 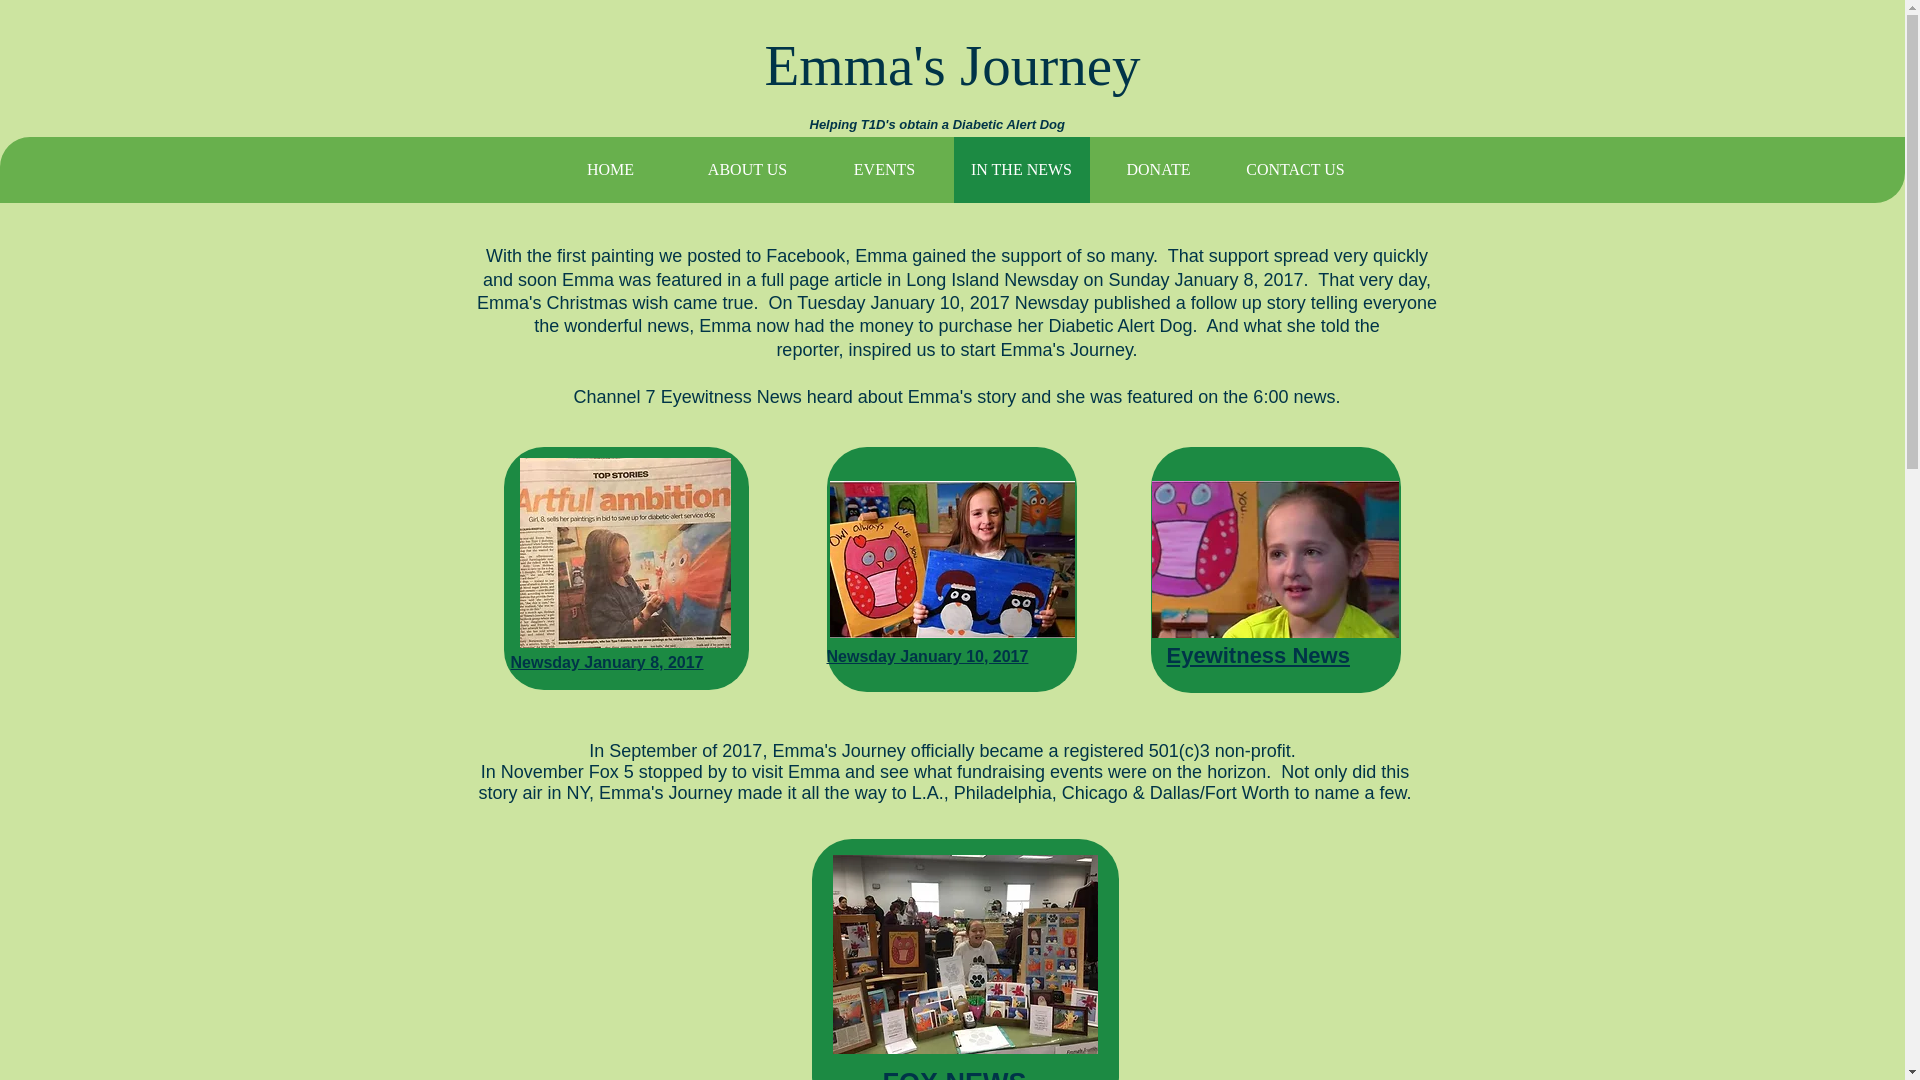 What do you see at coordinates (610, 170) in the screenshot?
I see `HOME` at bounding box center [610, 170].